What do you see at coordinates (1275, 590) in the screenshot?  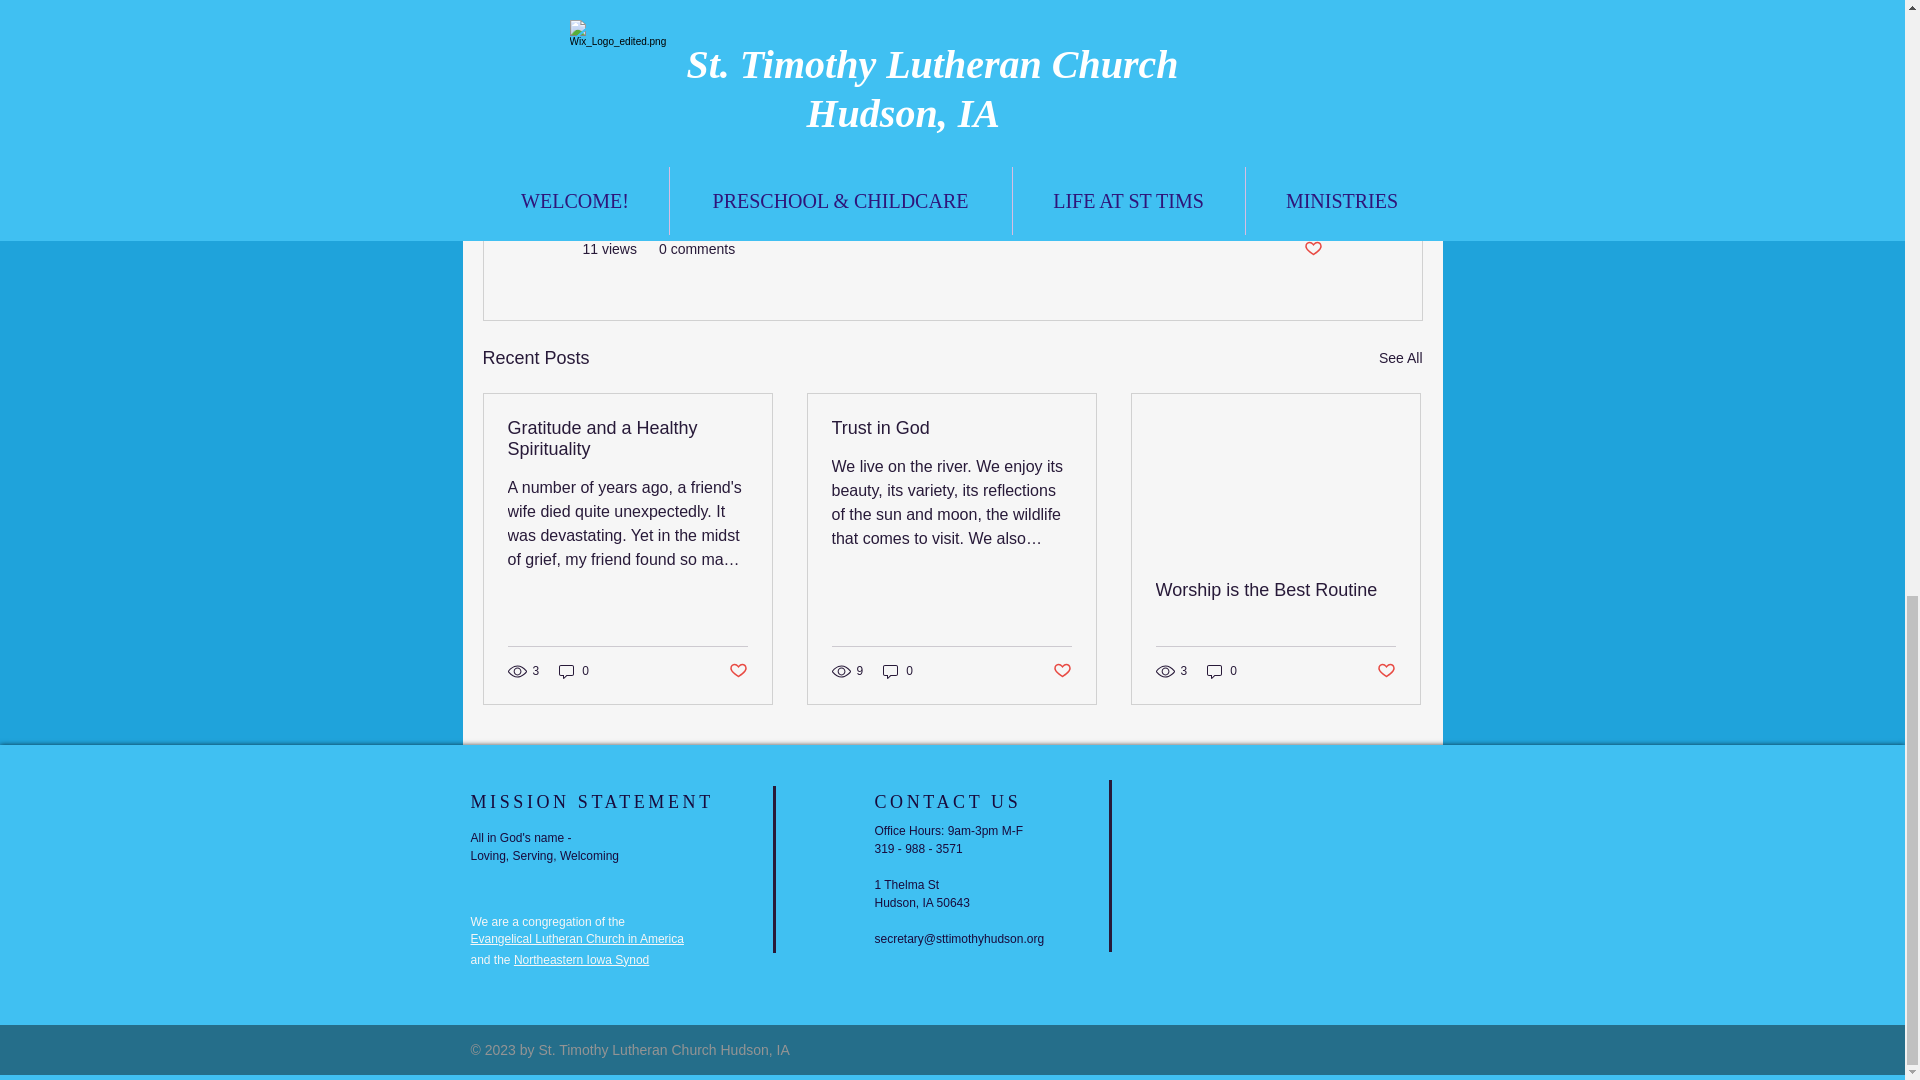 I see `Worship is the Best Routine` at bounding box center [1275, 590].